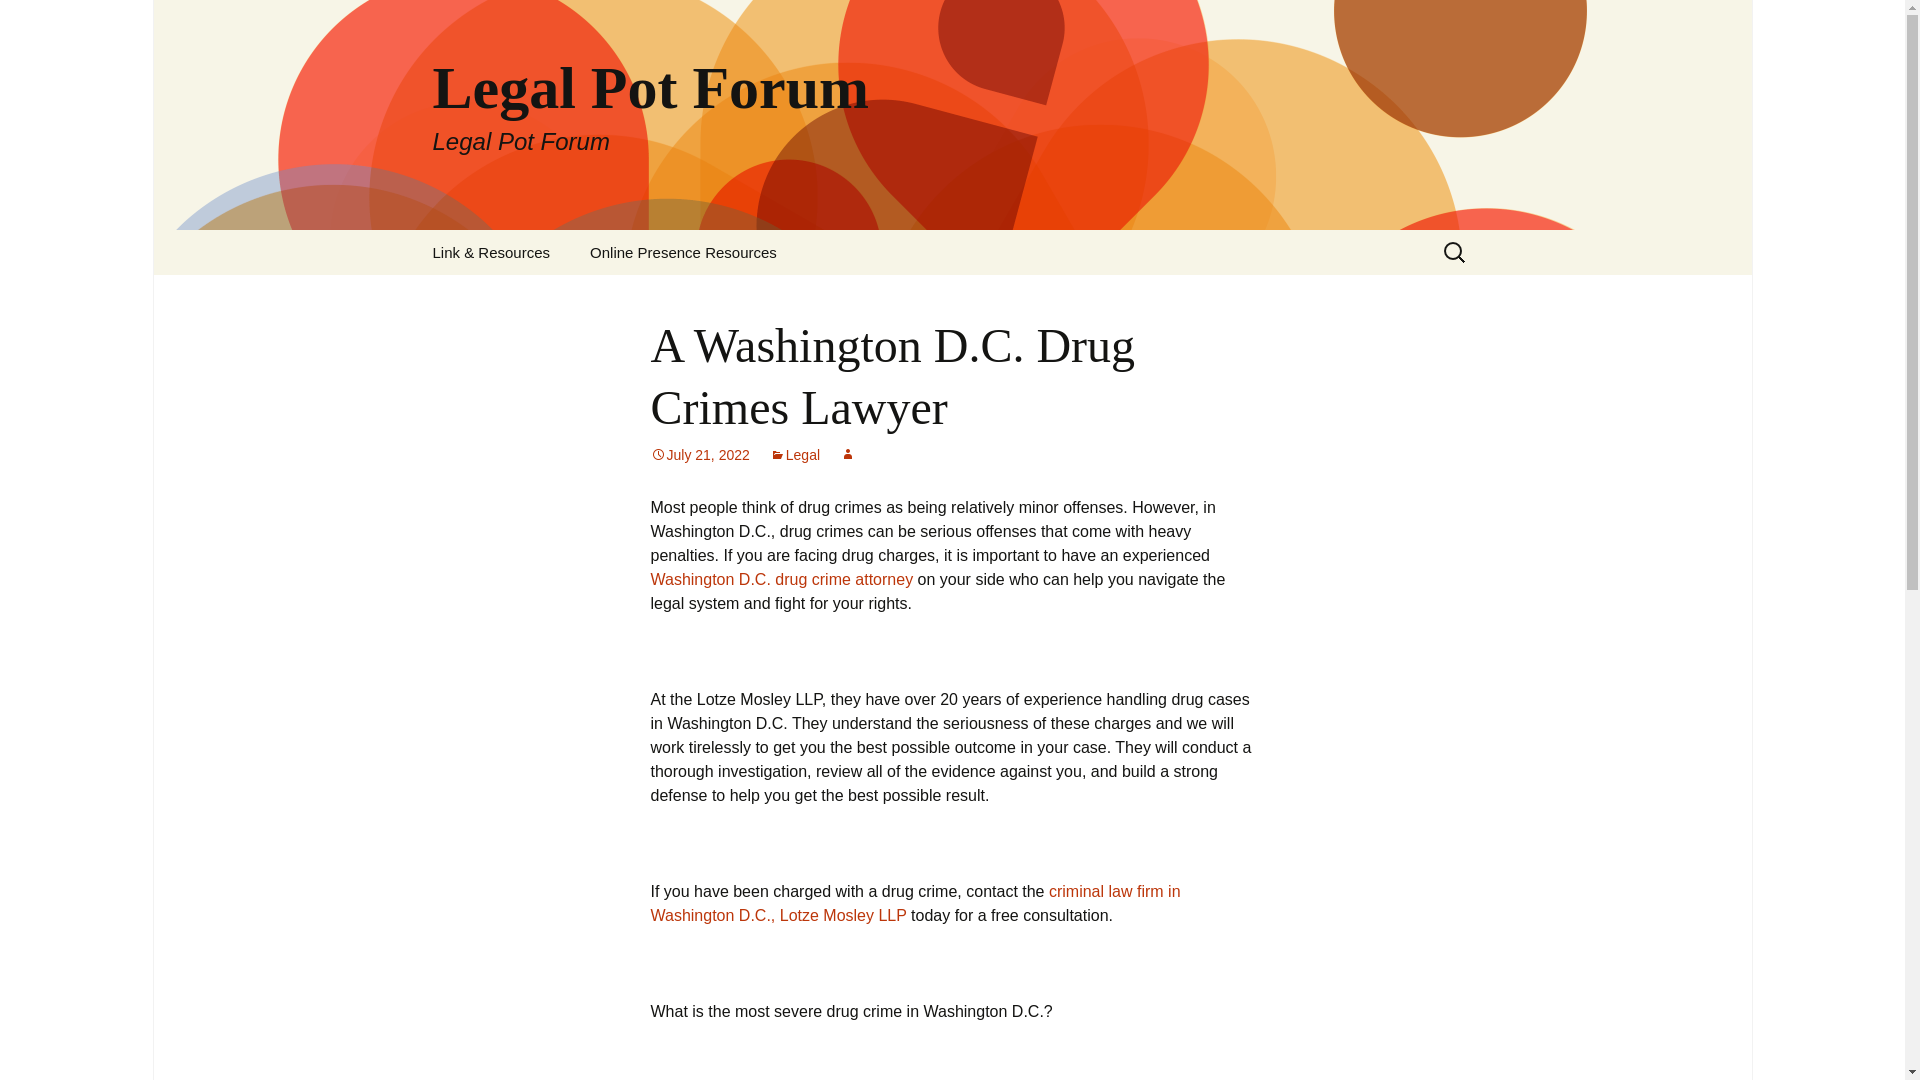 This screenshot has width=1920, height=1080. What do you see at coordinates (683, 252) in the screenshot?
I see `Online Presence Resources` at bounding box center [683, 252].